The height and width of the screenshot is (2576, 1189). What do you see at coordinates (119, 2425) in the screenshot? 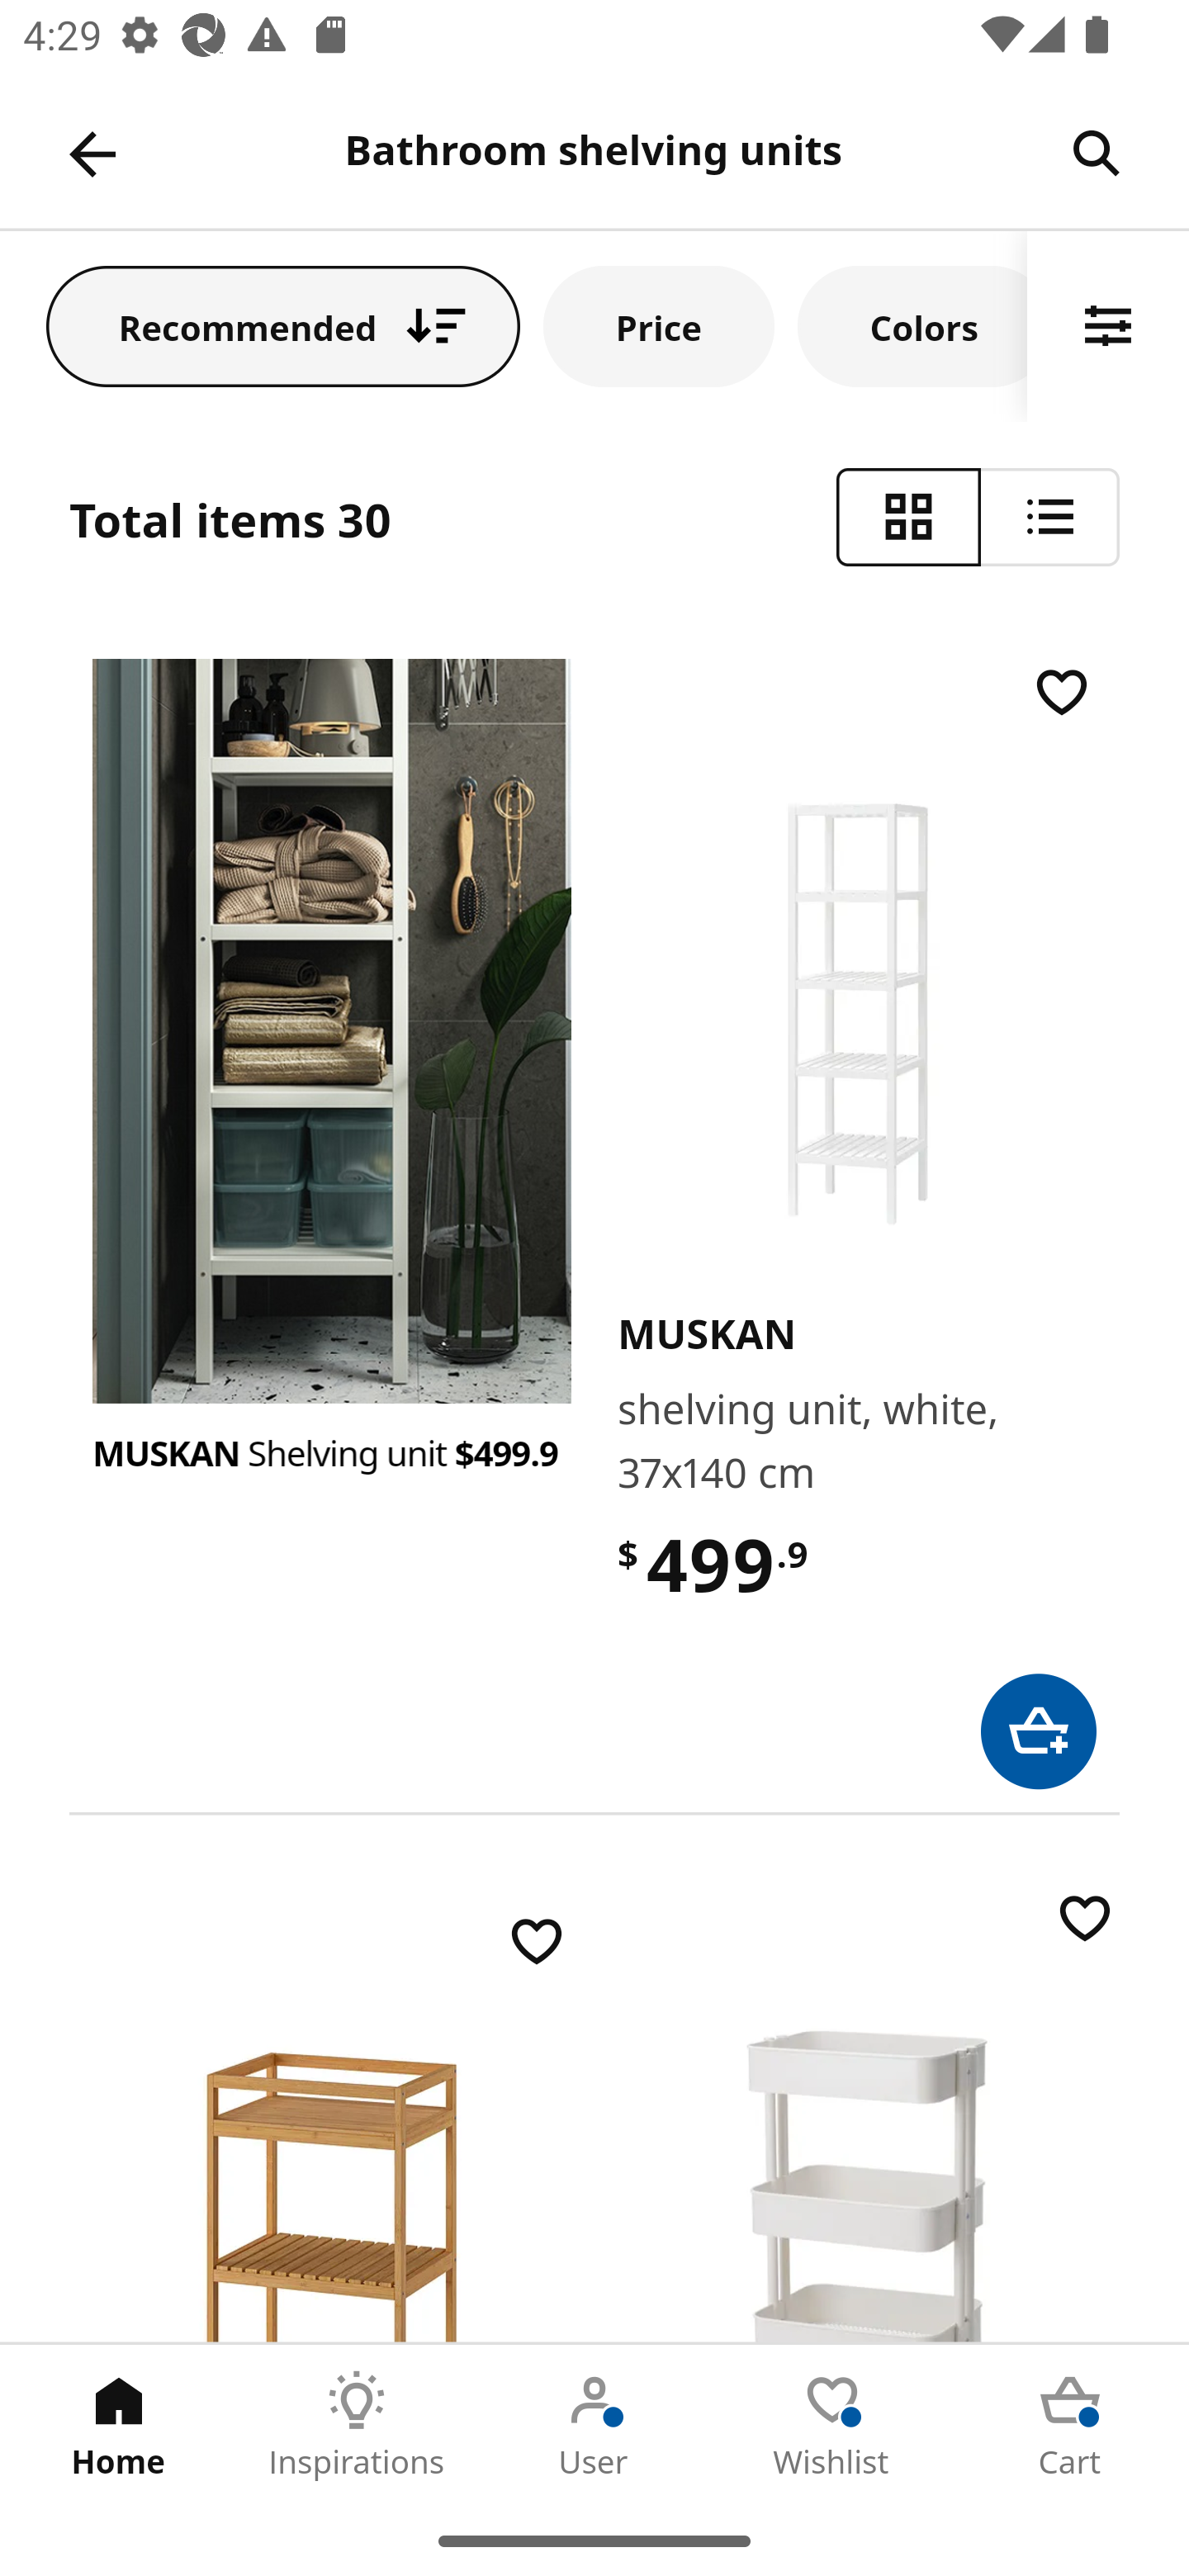
I see `Home
Tab 1 of 5` at bounding box center [119, 2425].